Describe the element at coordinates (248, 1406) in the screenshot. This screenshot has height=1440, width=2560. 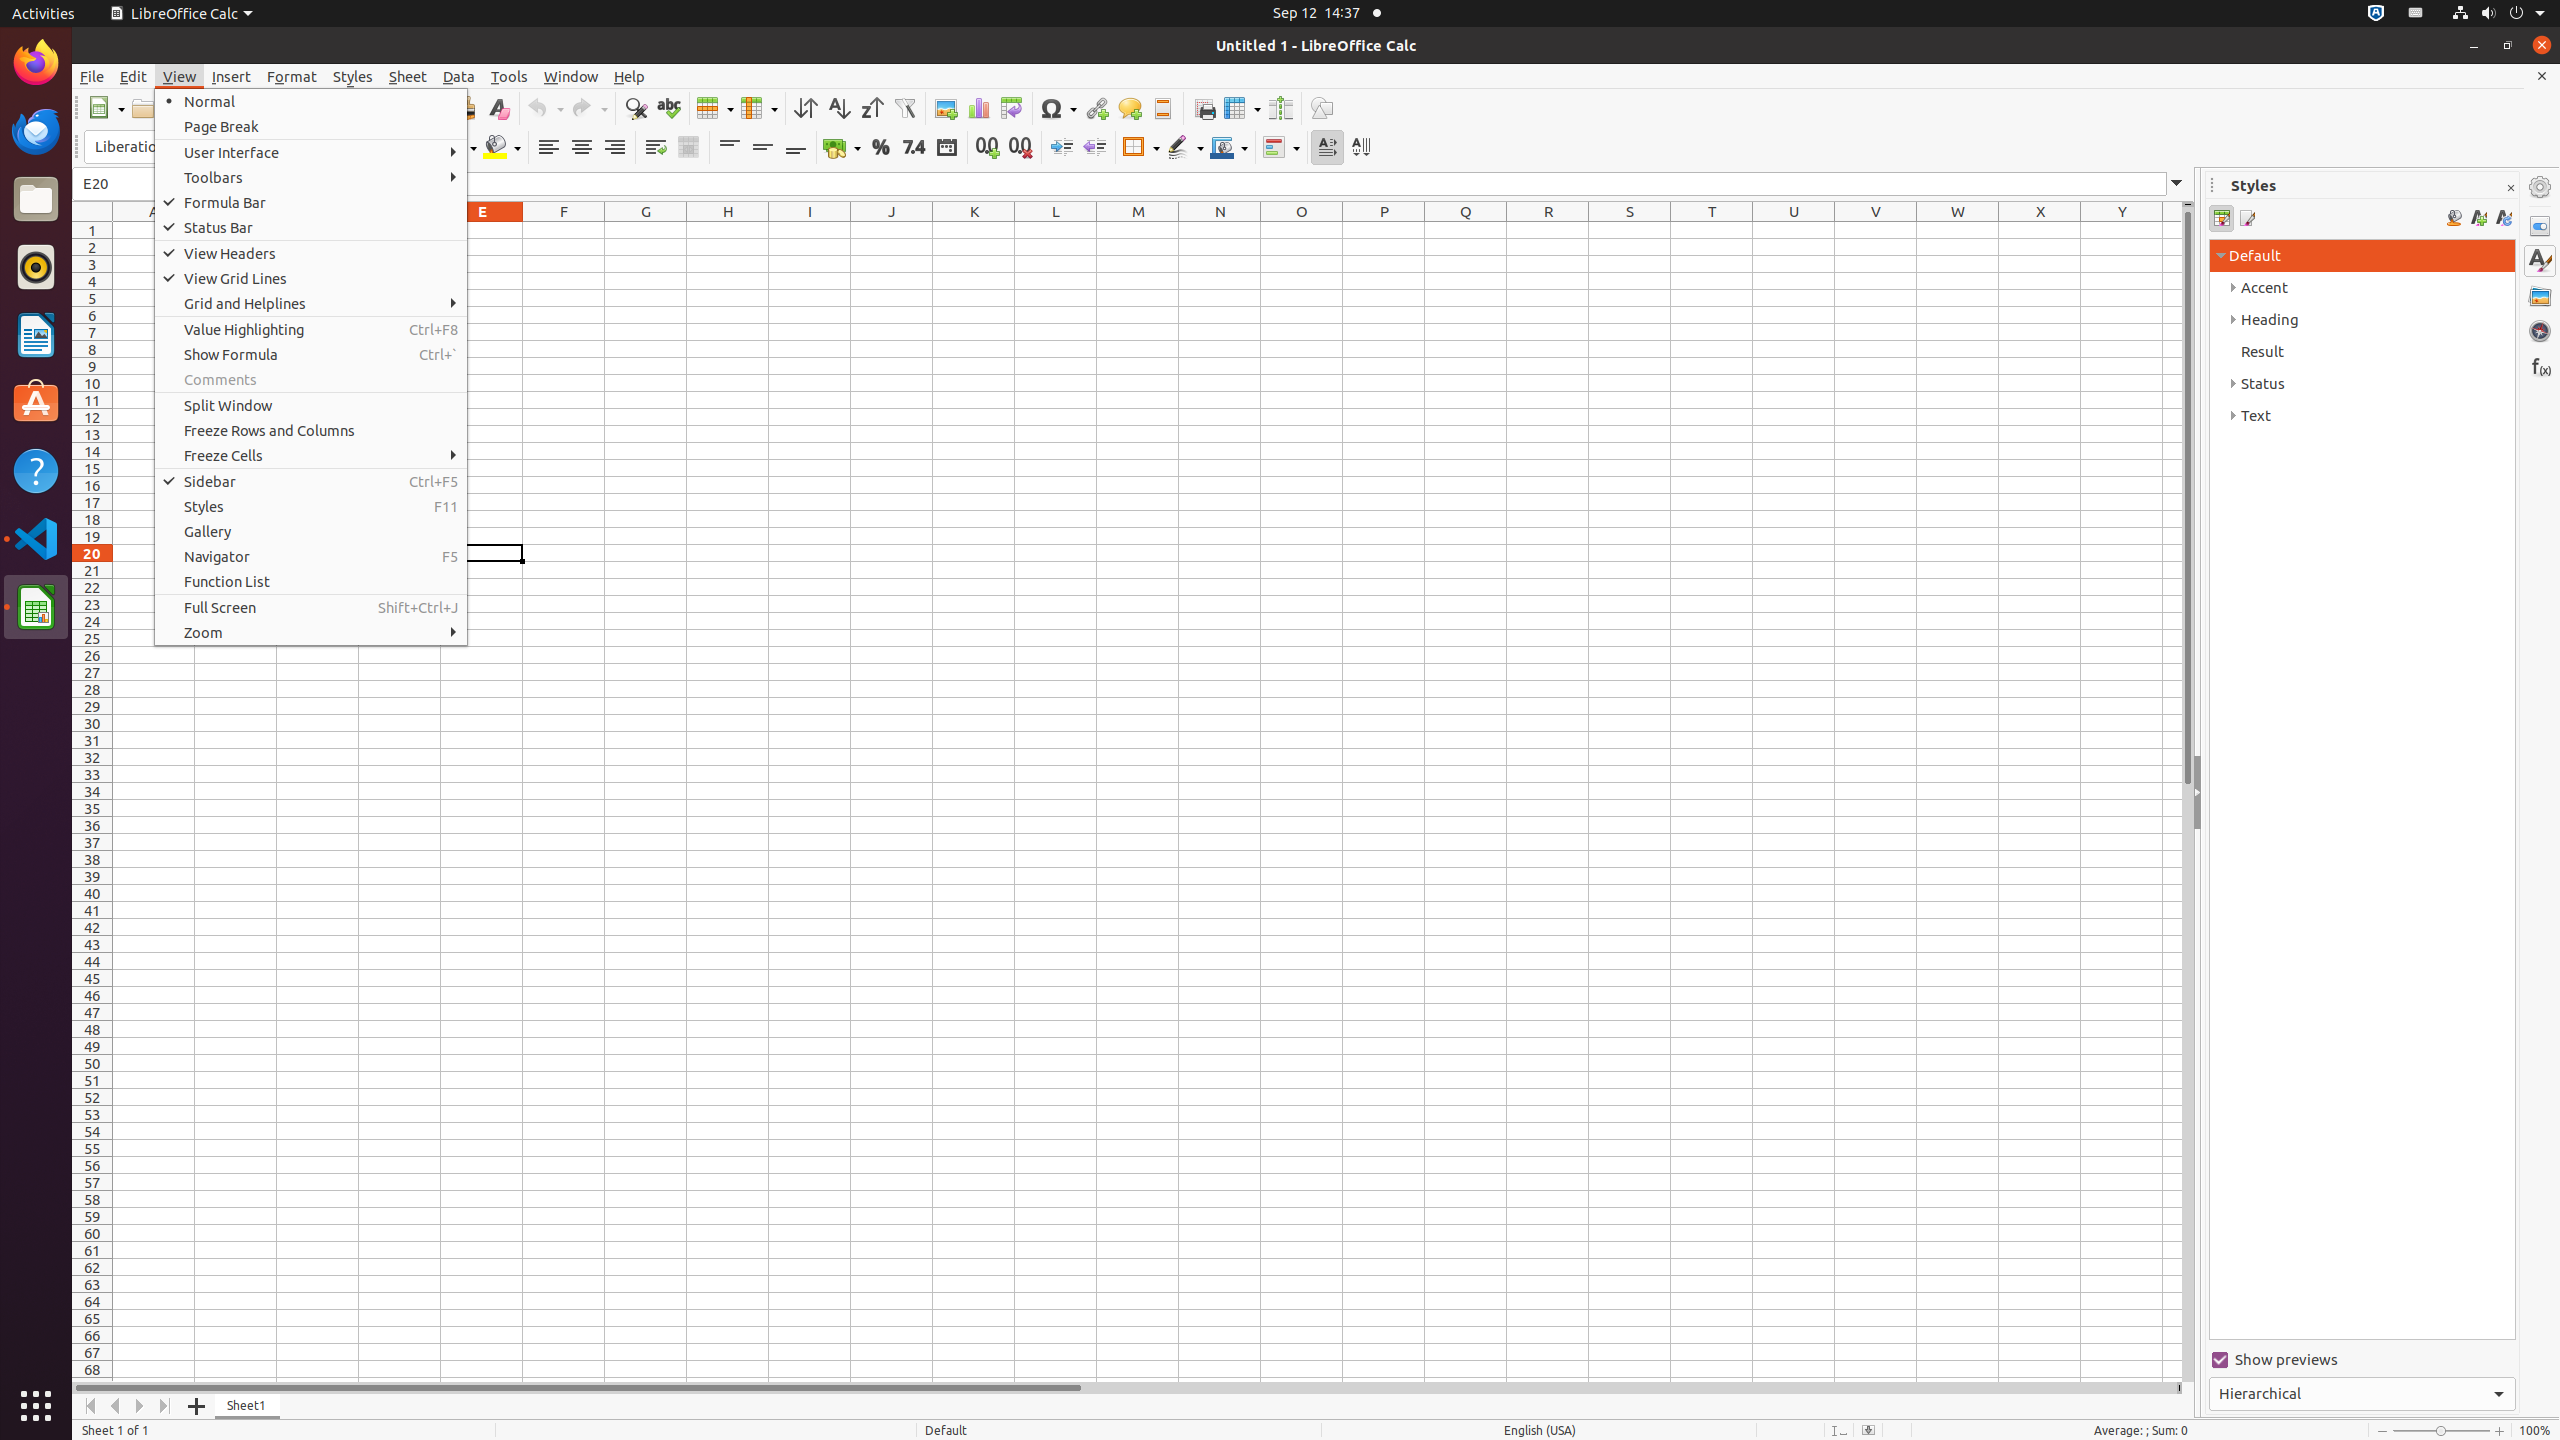
I see `Sheet1` at that location.